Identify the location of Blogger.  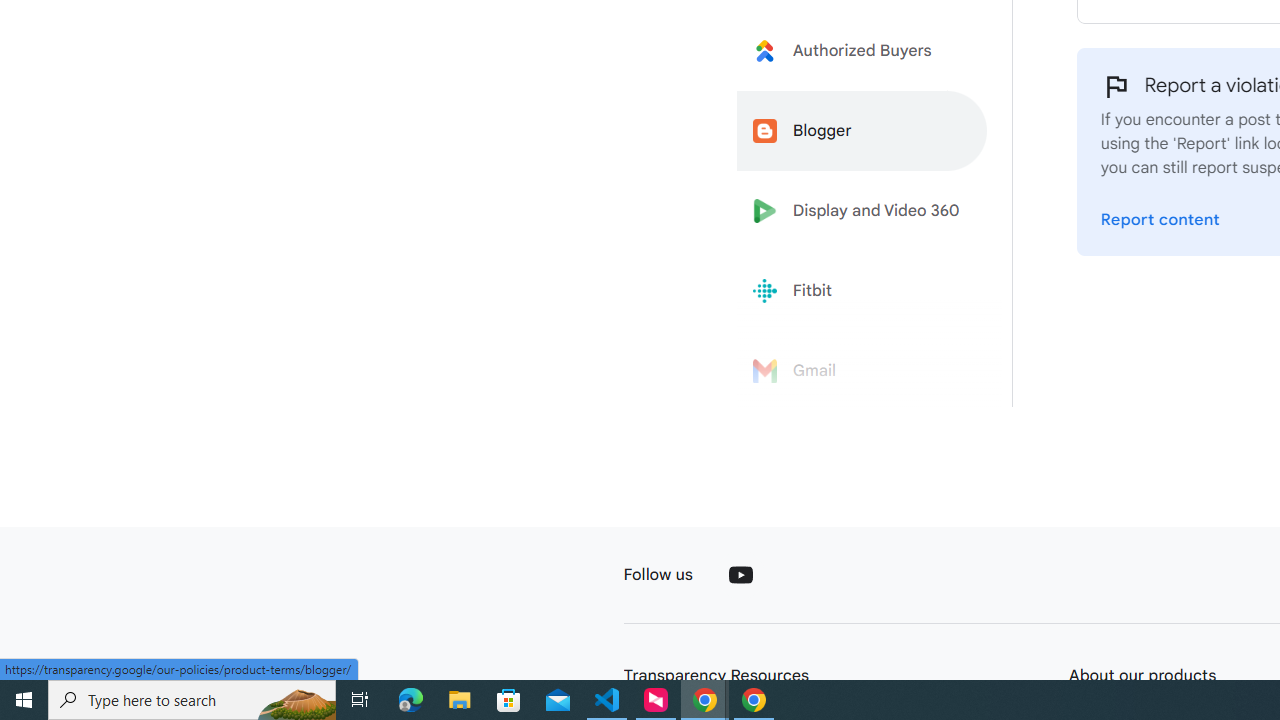
(862, 130).